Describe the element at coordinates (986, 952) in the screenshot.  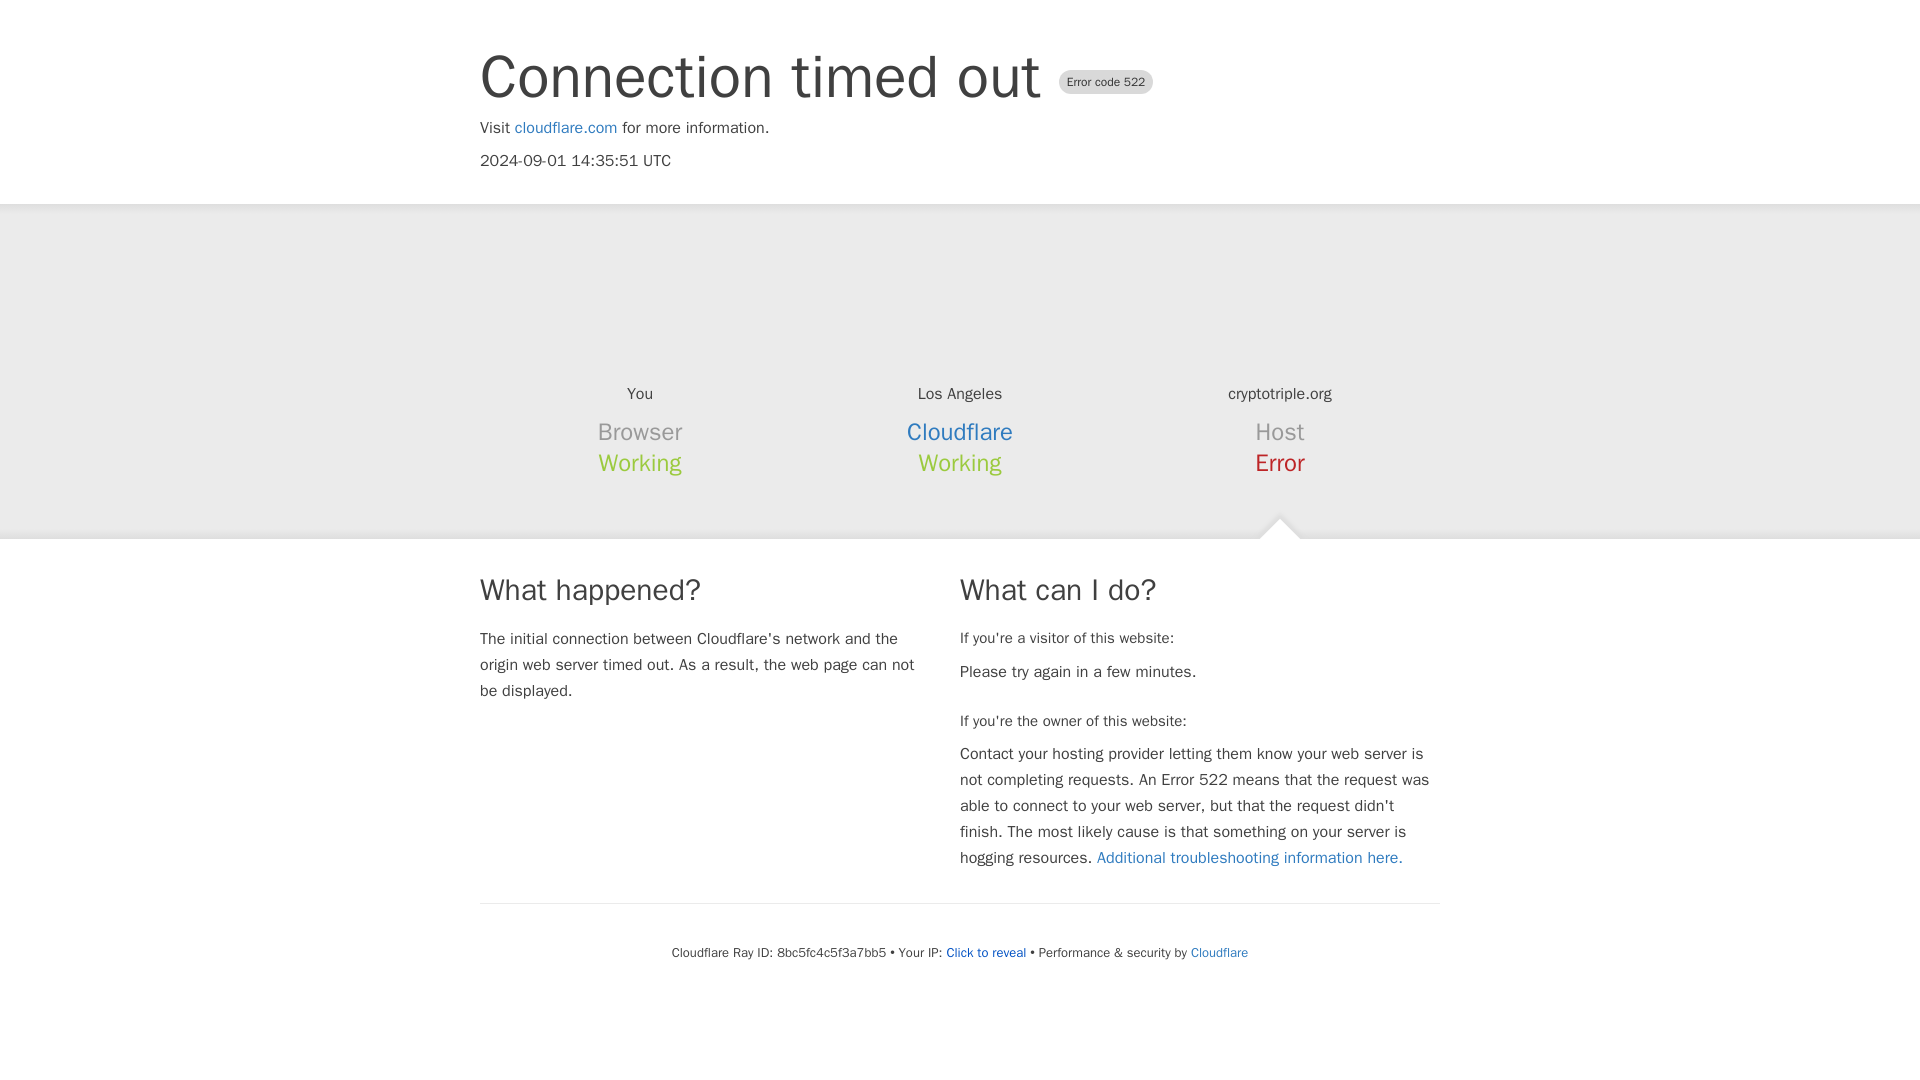
I see `Click to reveal` at that location.